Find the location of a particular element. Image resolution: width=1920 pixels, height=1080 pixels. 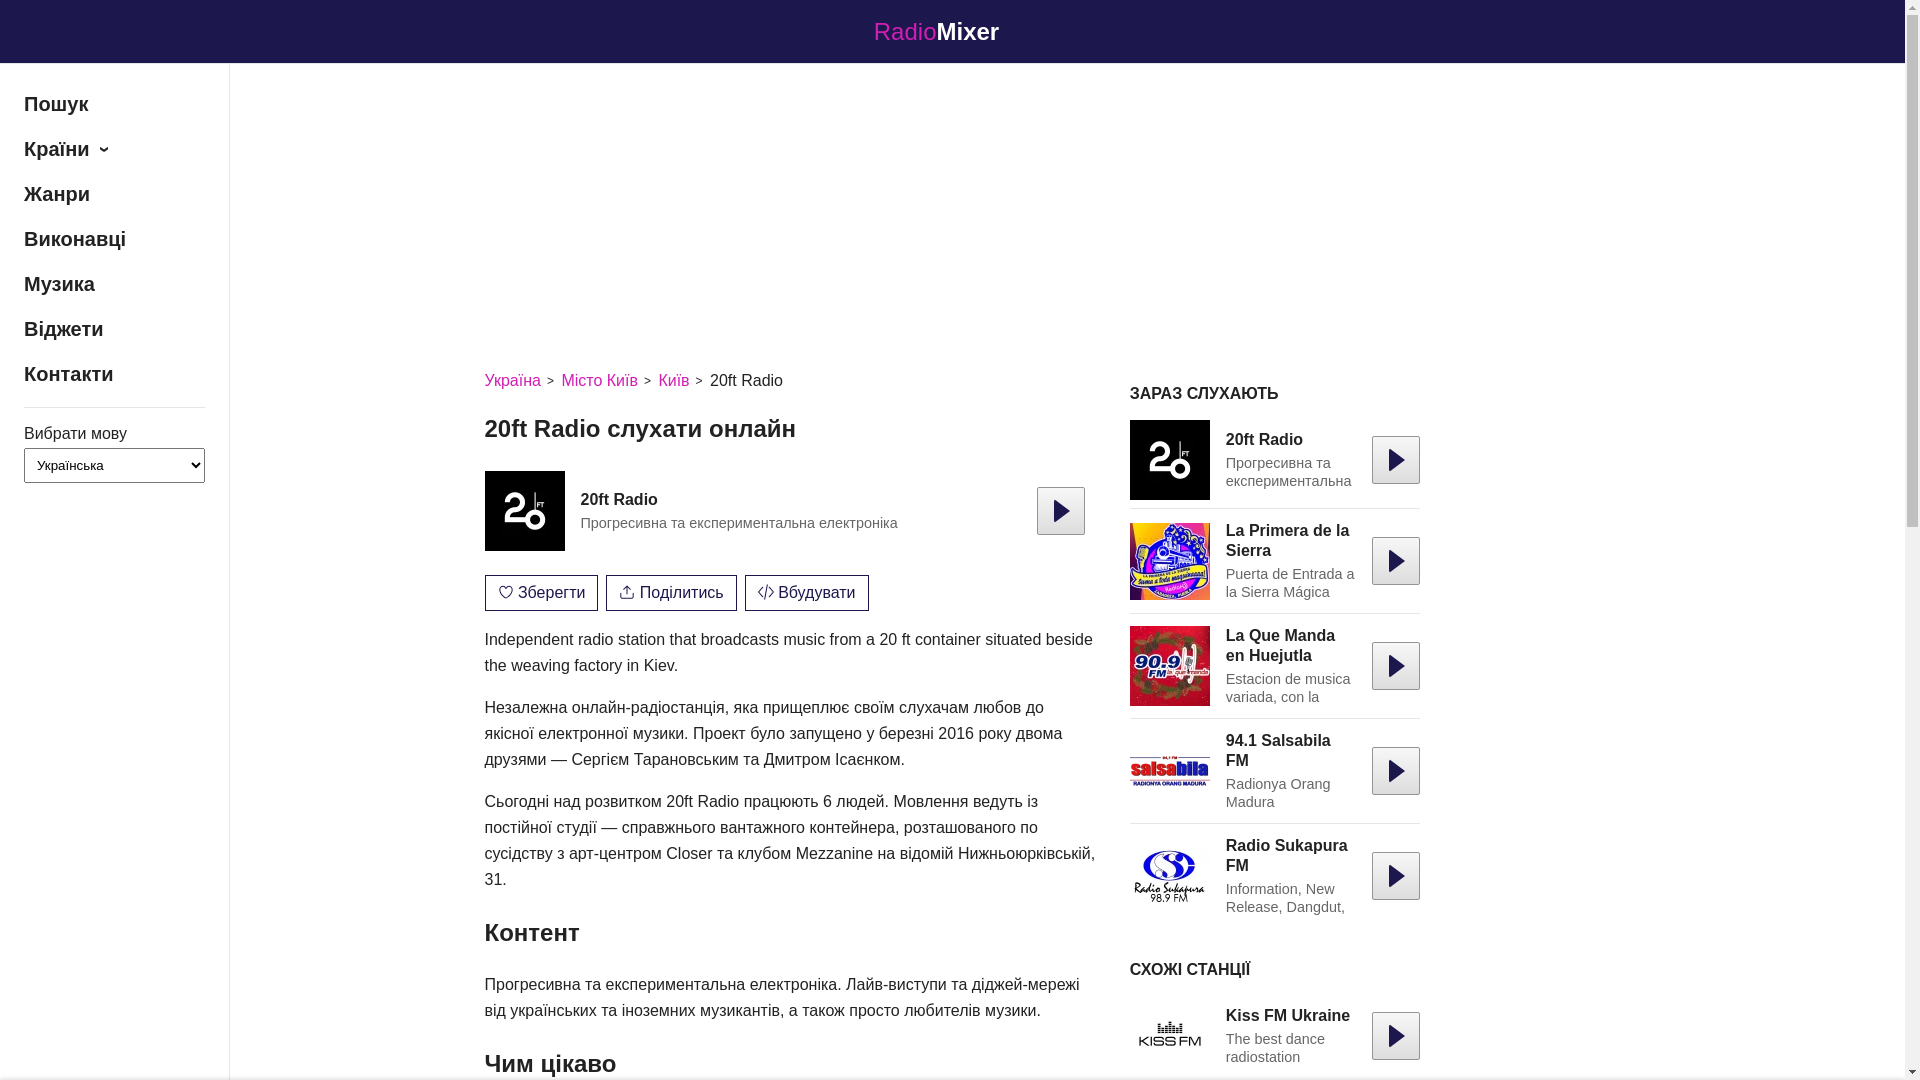

Radio Sukapura FM is located at coordinates (1170, 876).